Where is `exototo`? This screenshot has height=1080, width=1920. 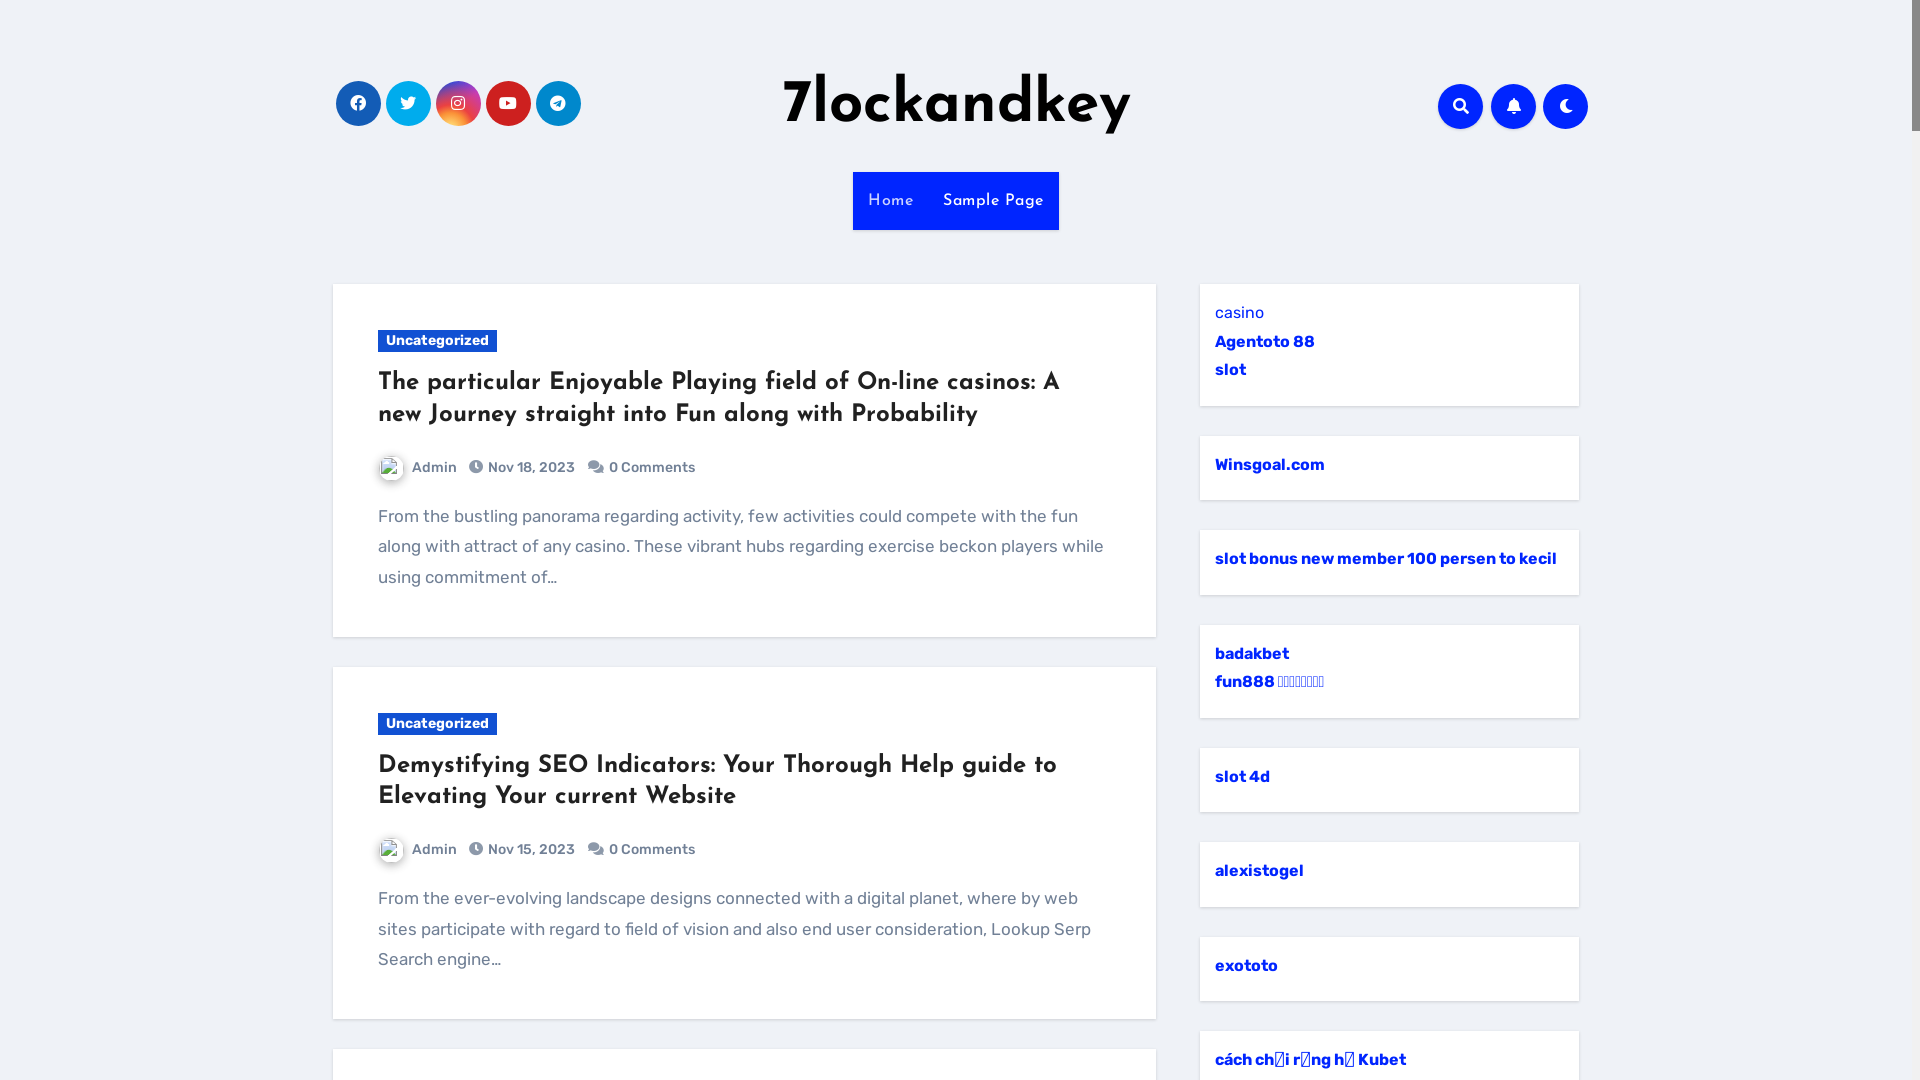 exototo is located at coordinates (1246, 966).